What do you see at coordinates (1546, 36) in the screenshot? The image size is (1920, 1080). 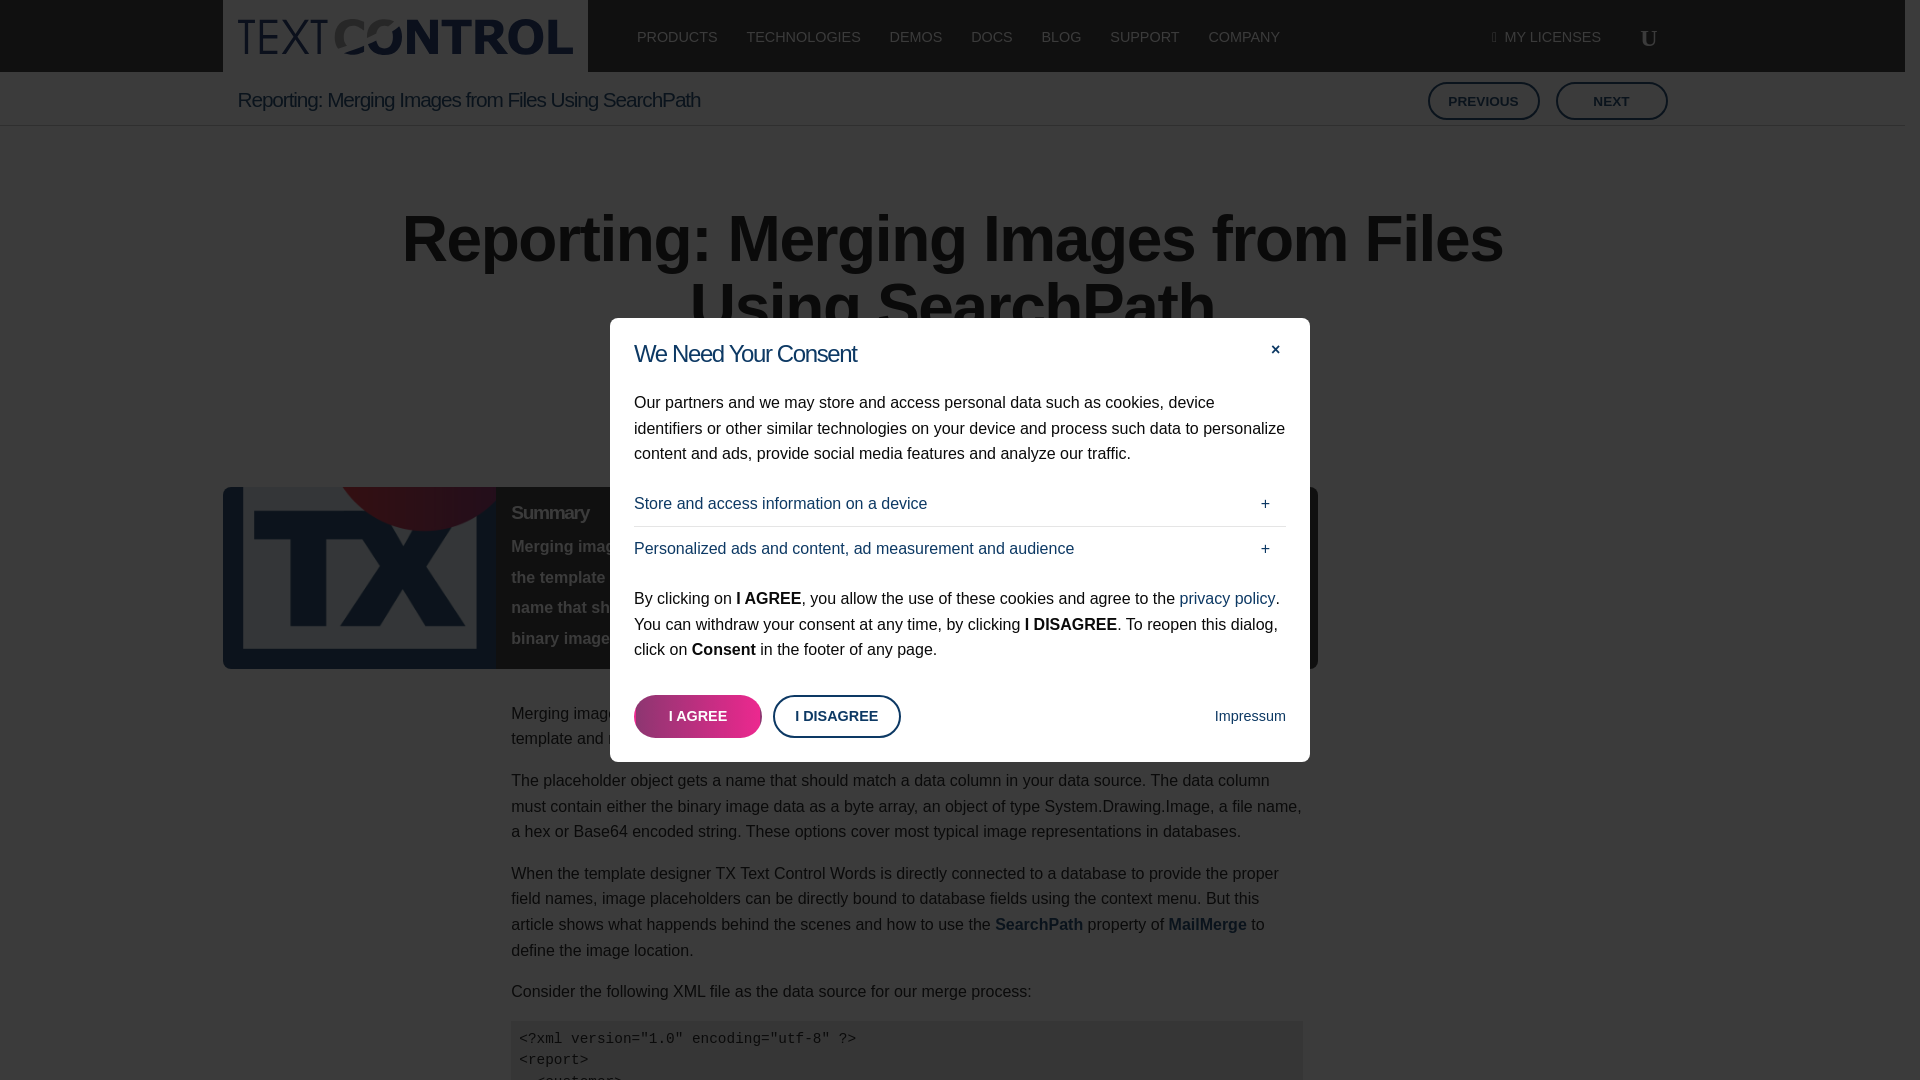 I see `MY LICENSES` at bounding box center [1546, 36].